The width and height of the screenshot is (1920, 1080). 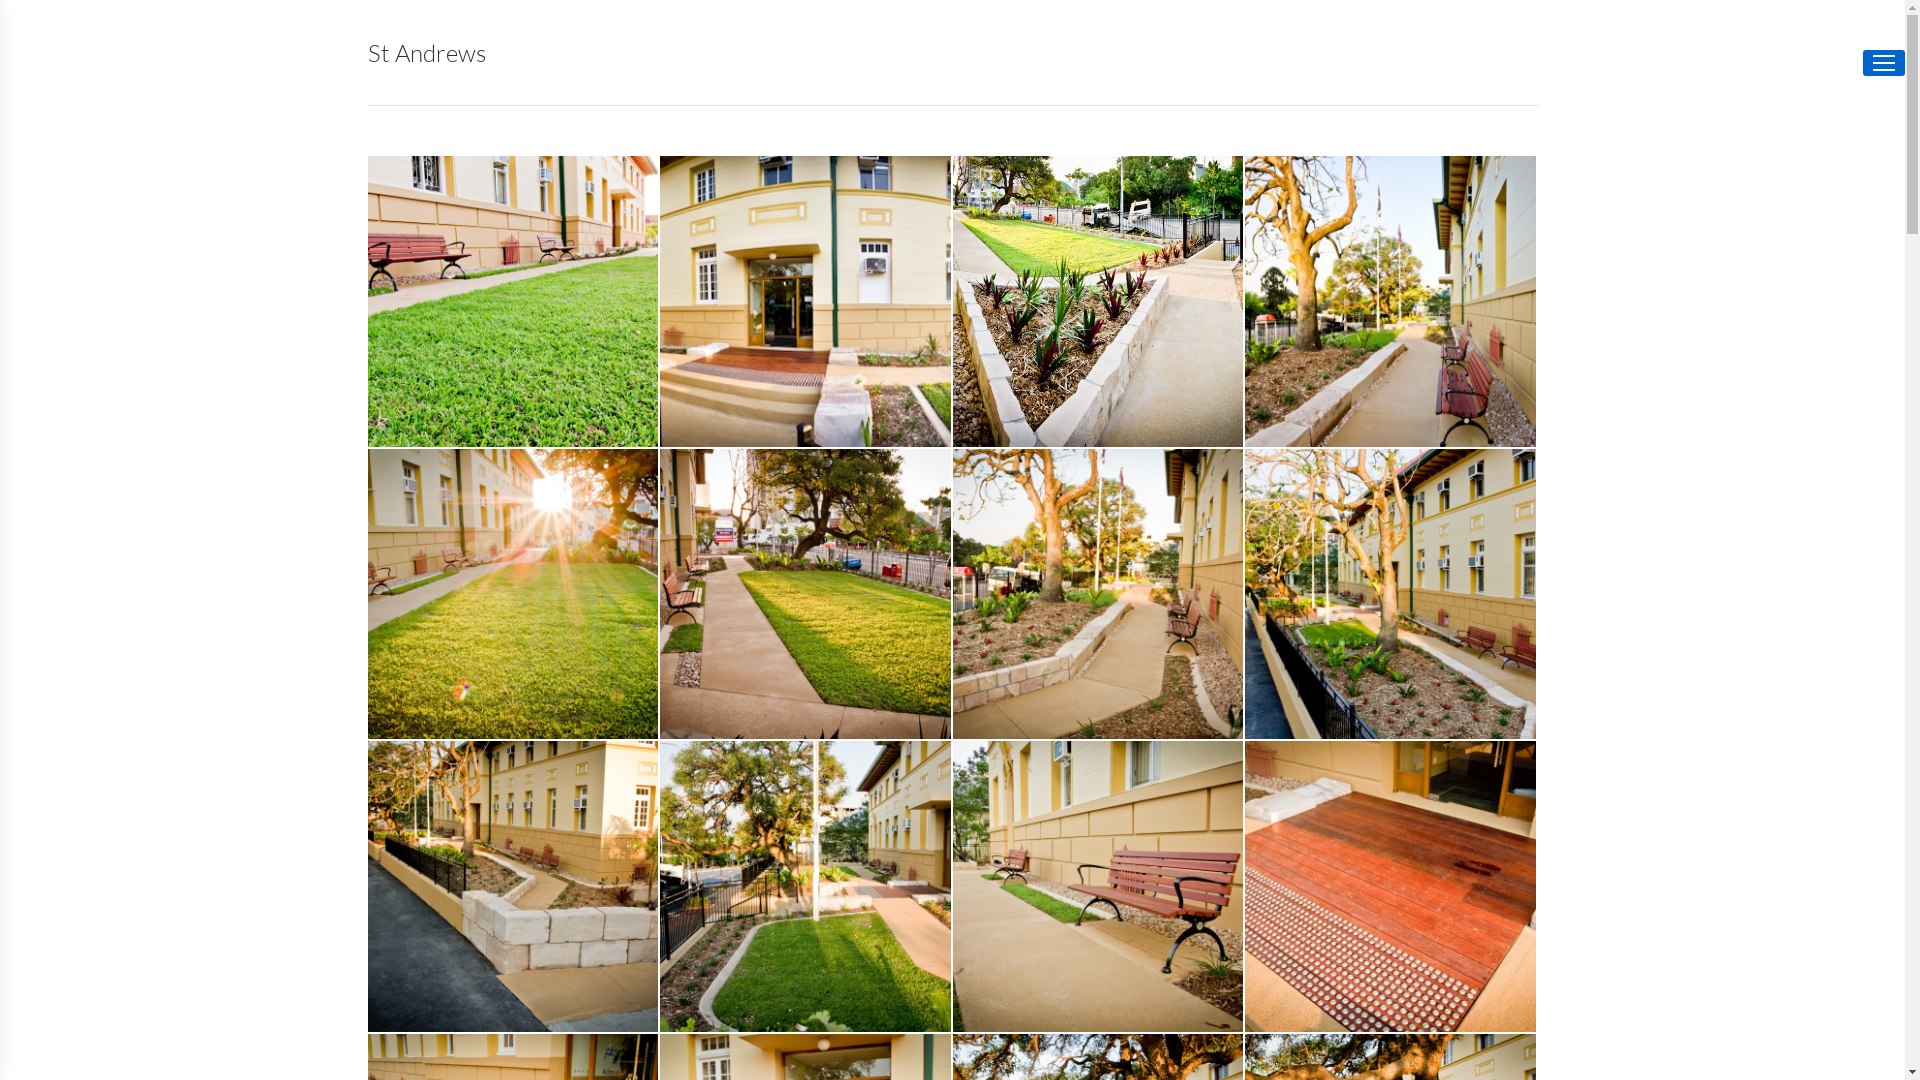 I want to click on 006 St Andrews, so click(x=1098, y=594).